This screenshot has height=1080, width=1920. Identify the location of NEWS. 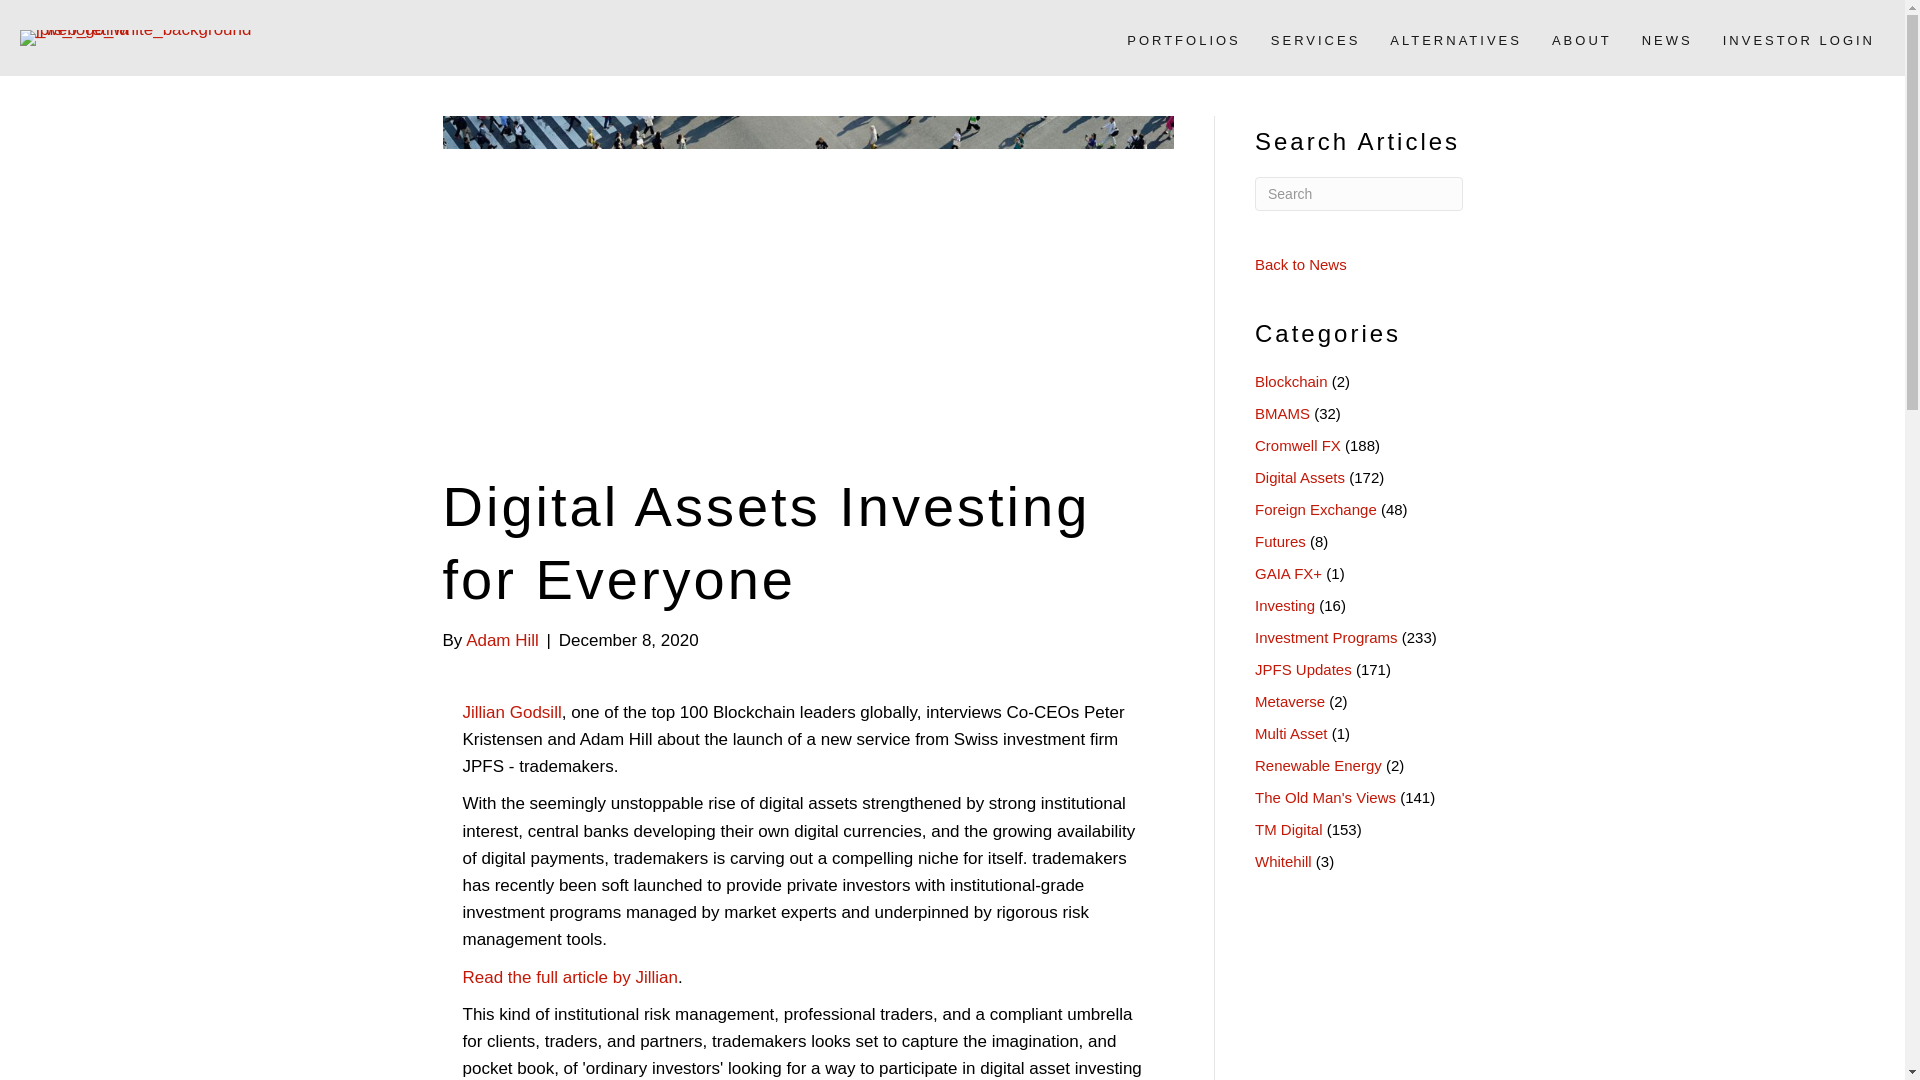
(1668, 40).